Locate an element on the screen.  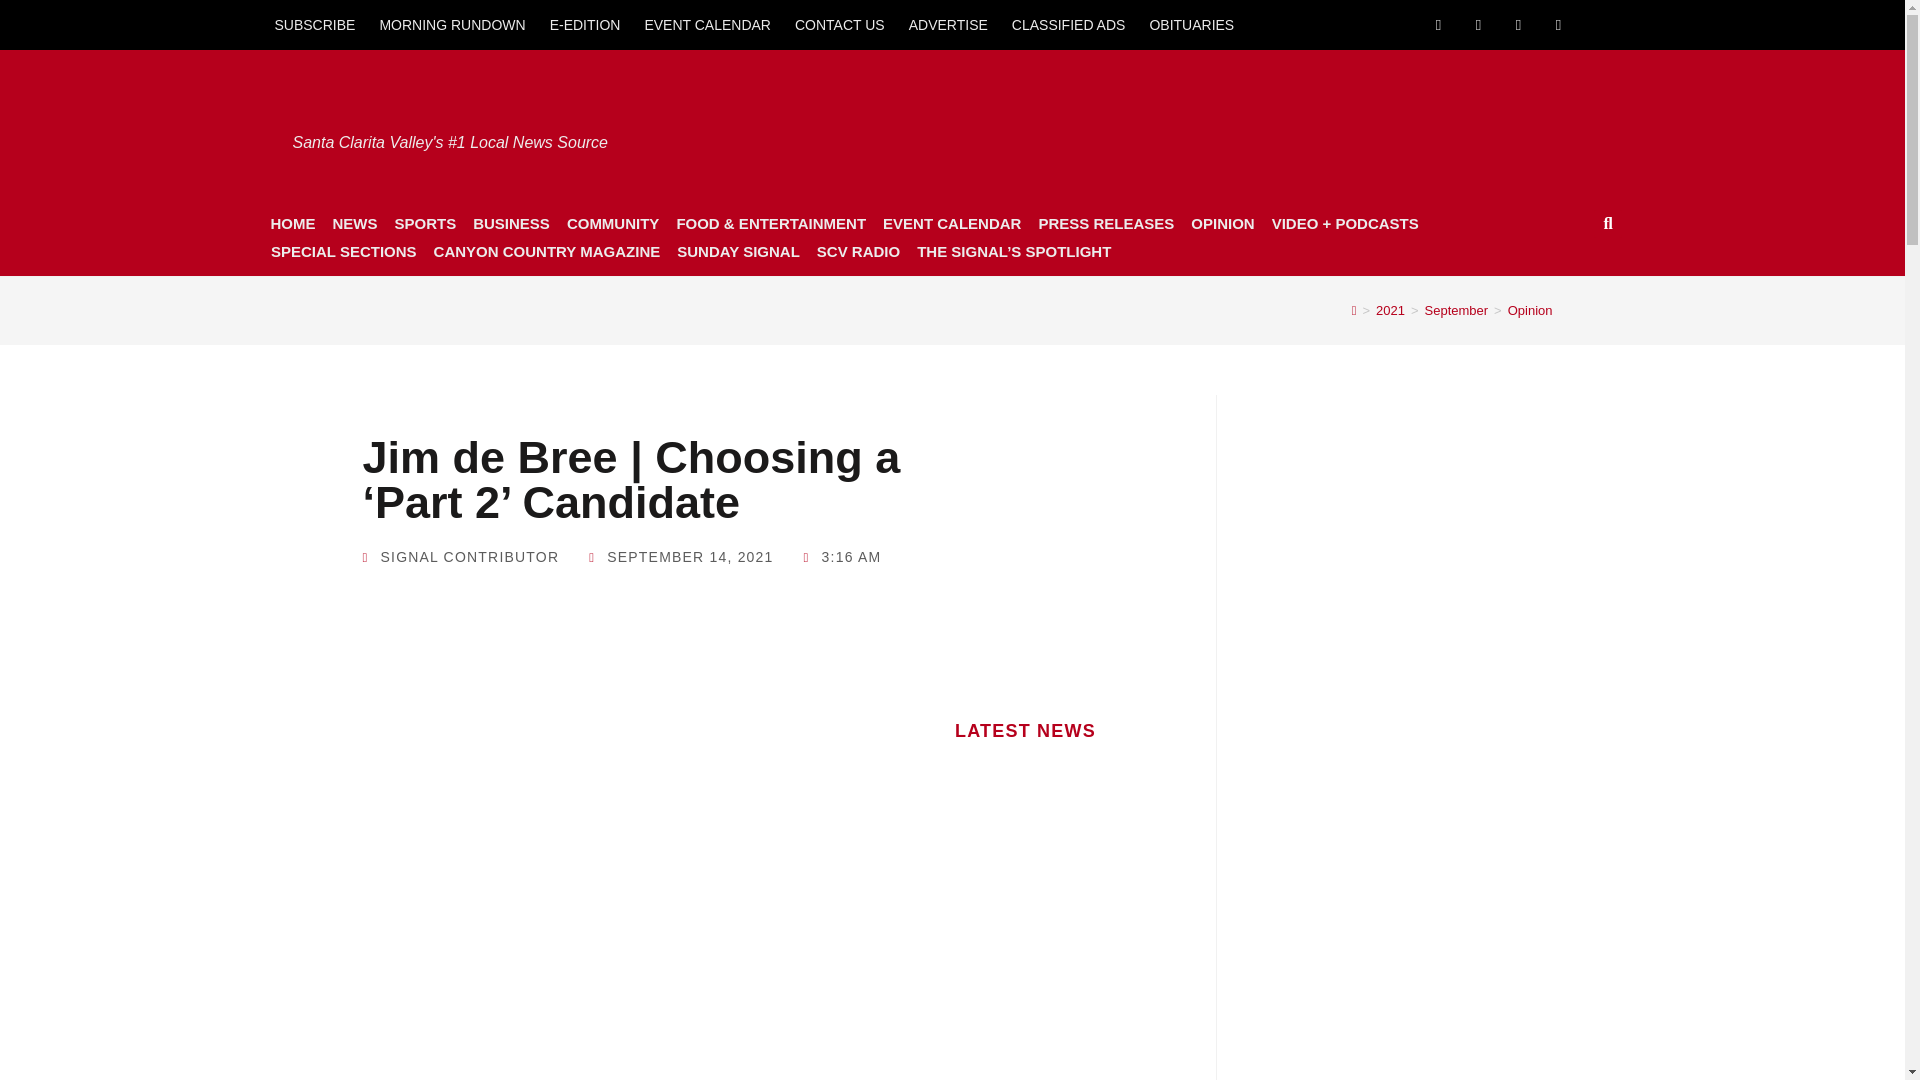
ADVERTISE is located at coordinates (948, 24).